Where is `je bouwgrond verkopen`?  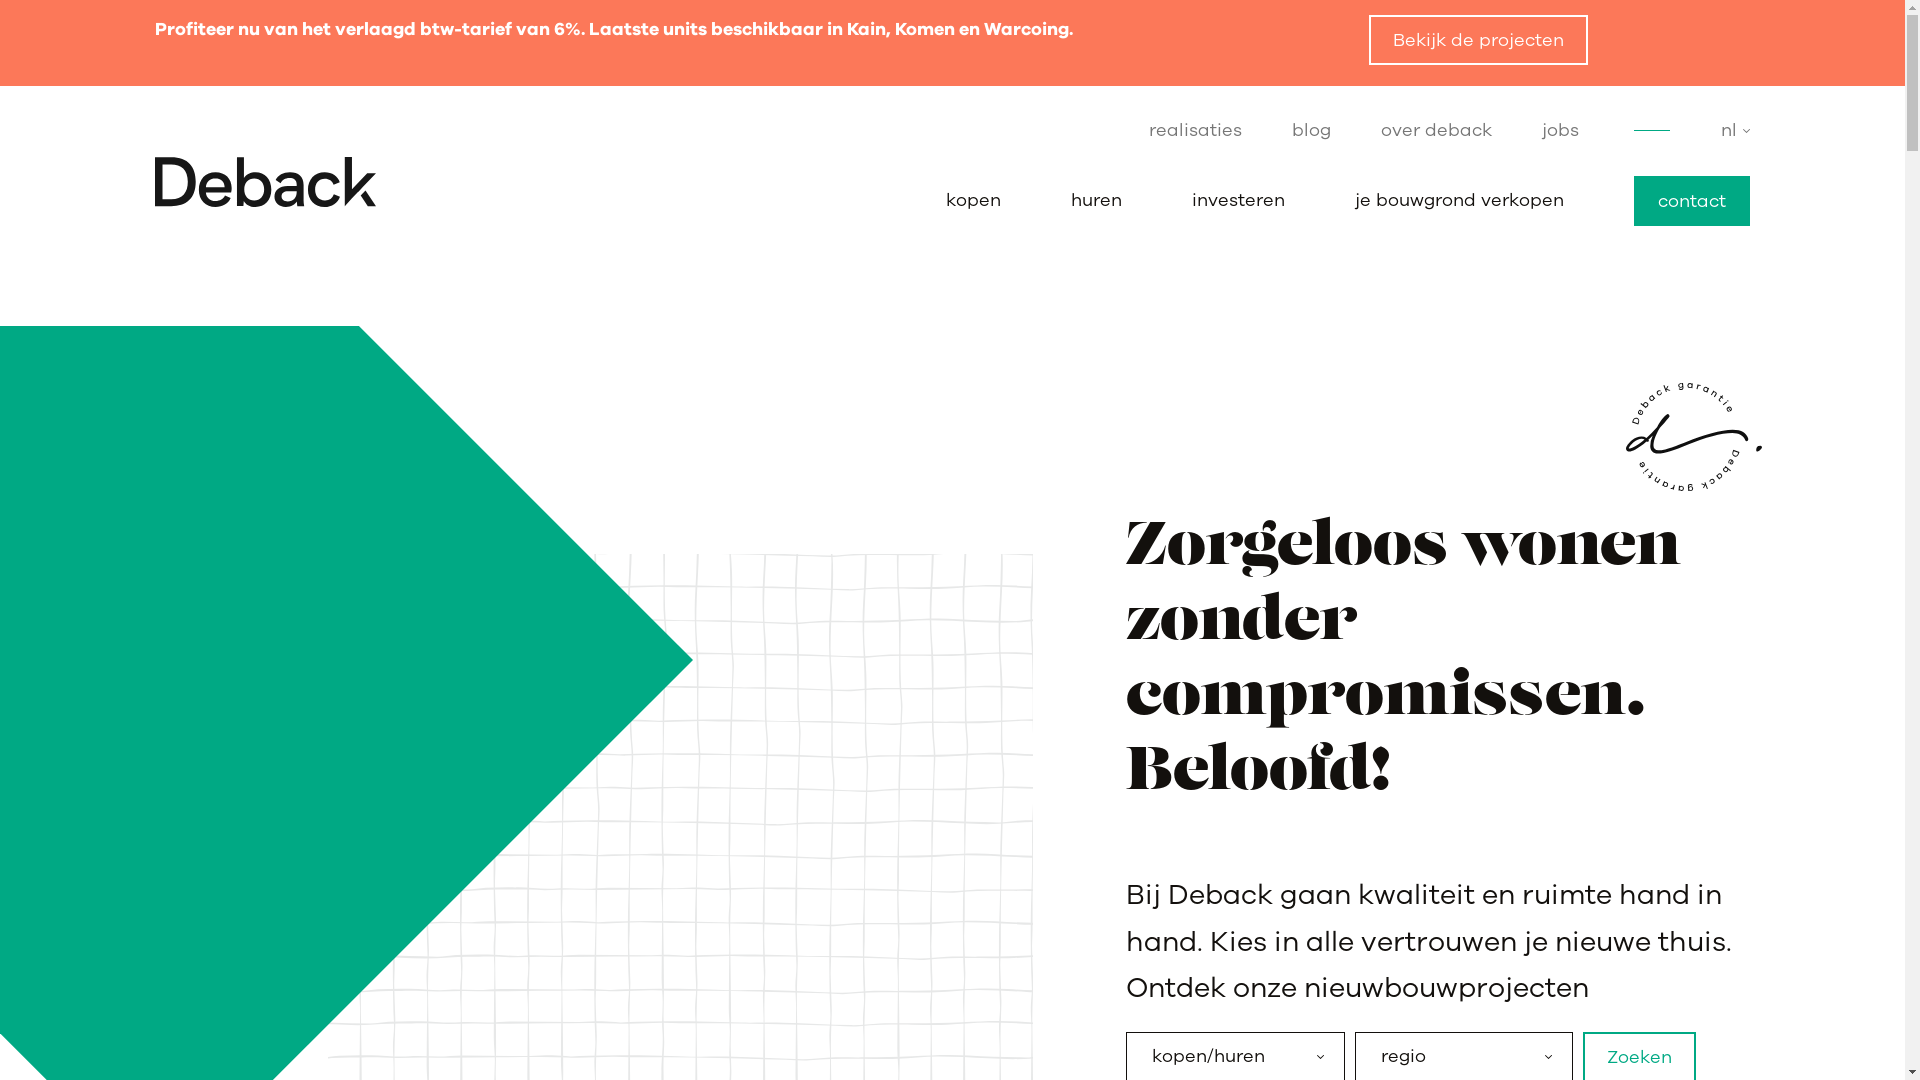 je bouwgrond verkopen is located at coordinates (1460, 200).